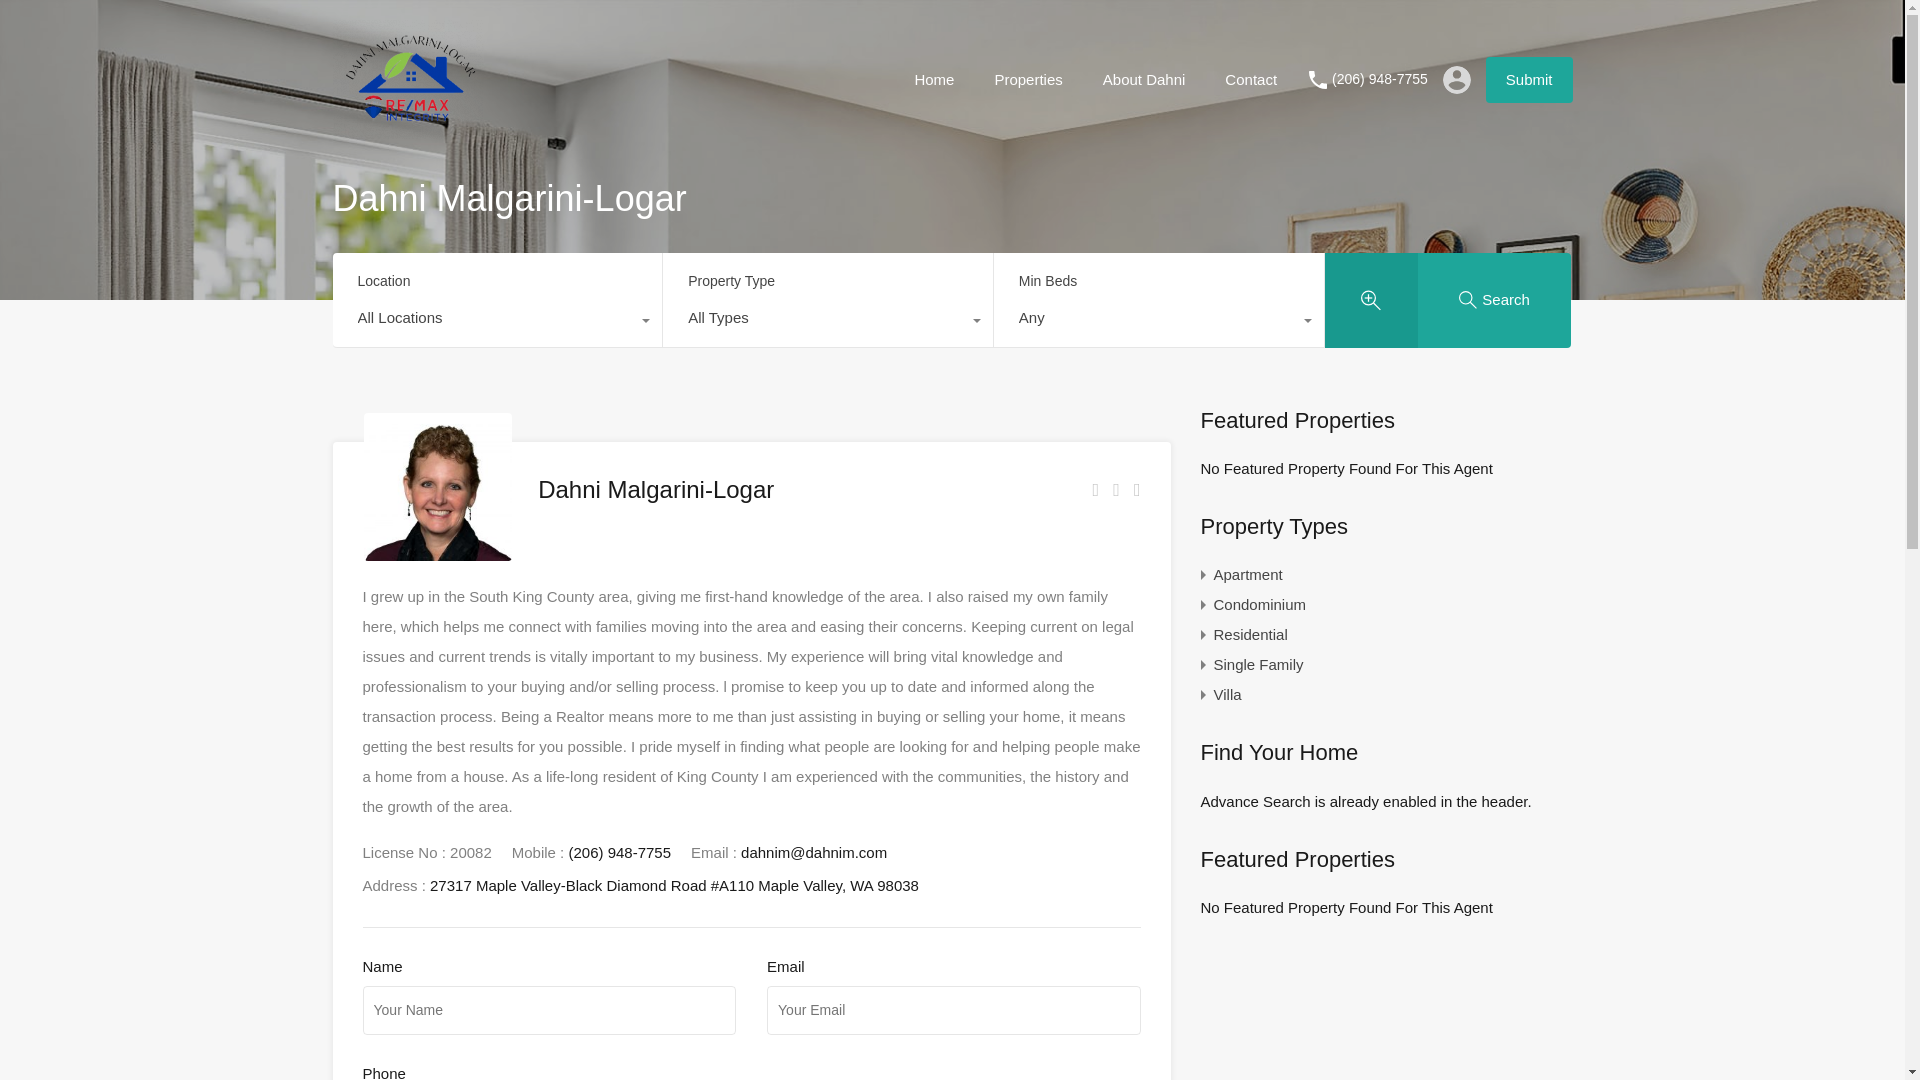  I want to click on Any, so click(1159, 322).